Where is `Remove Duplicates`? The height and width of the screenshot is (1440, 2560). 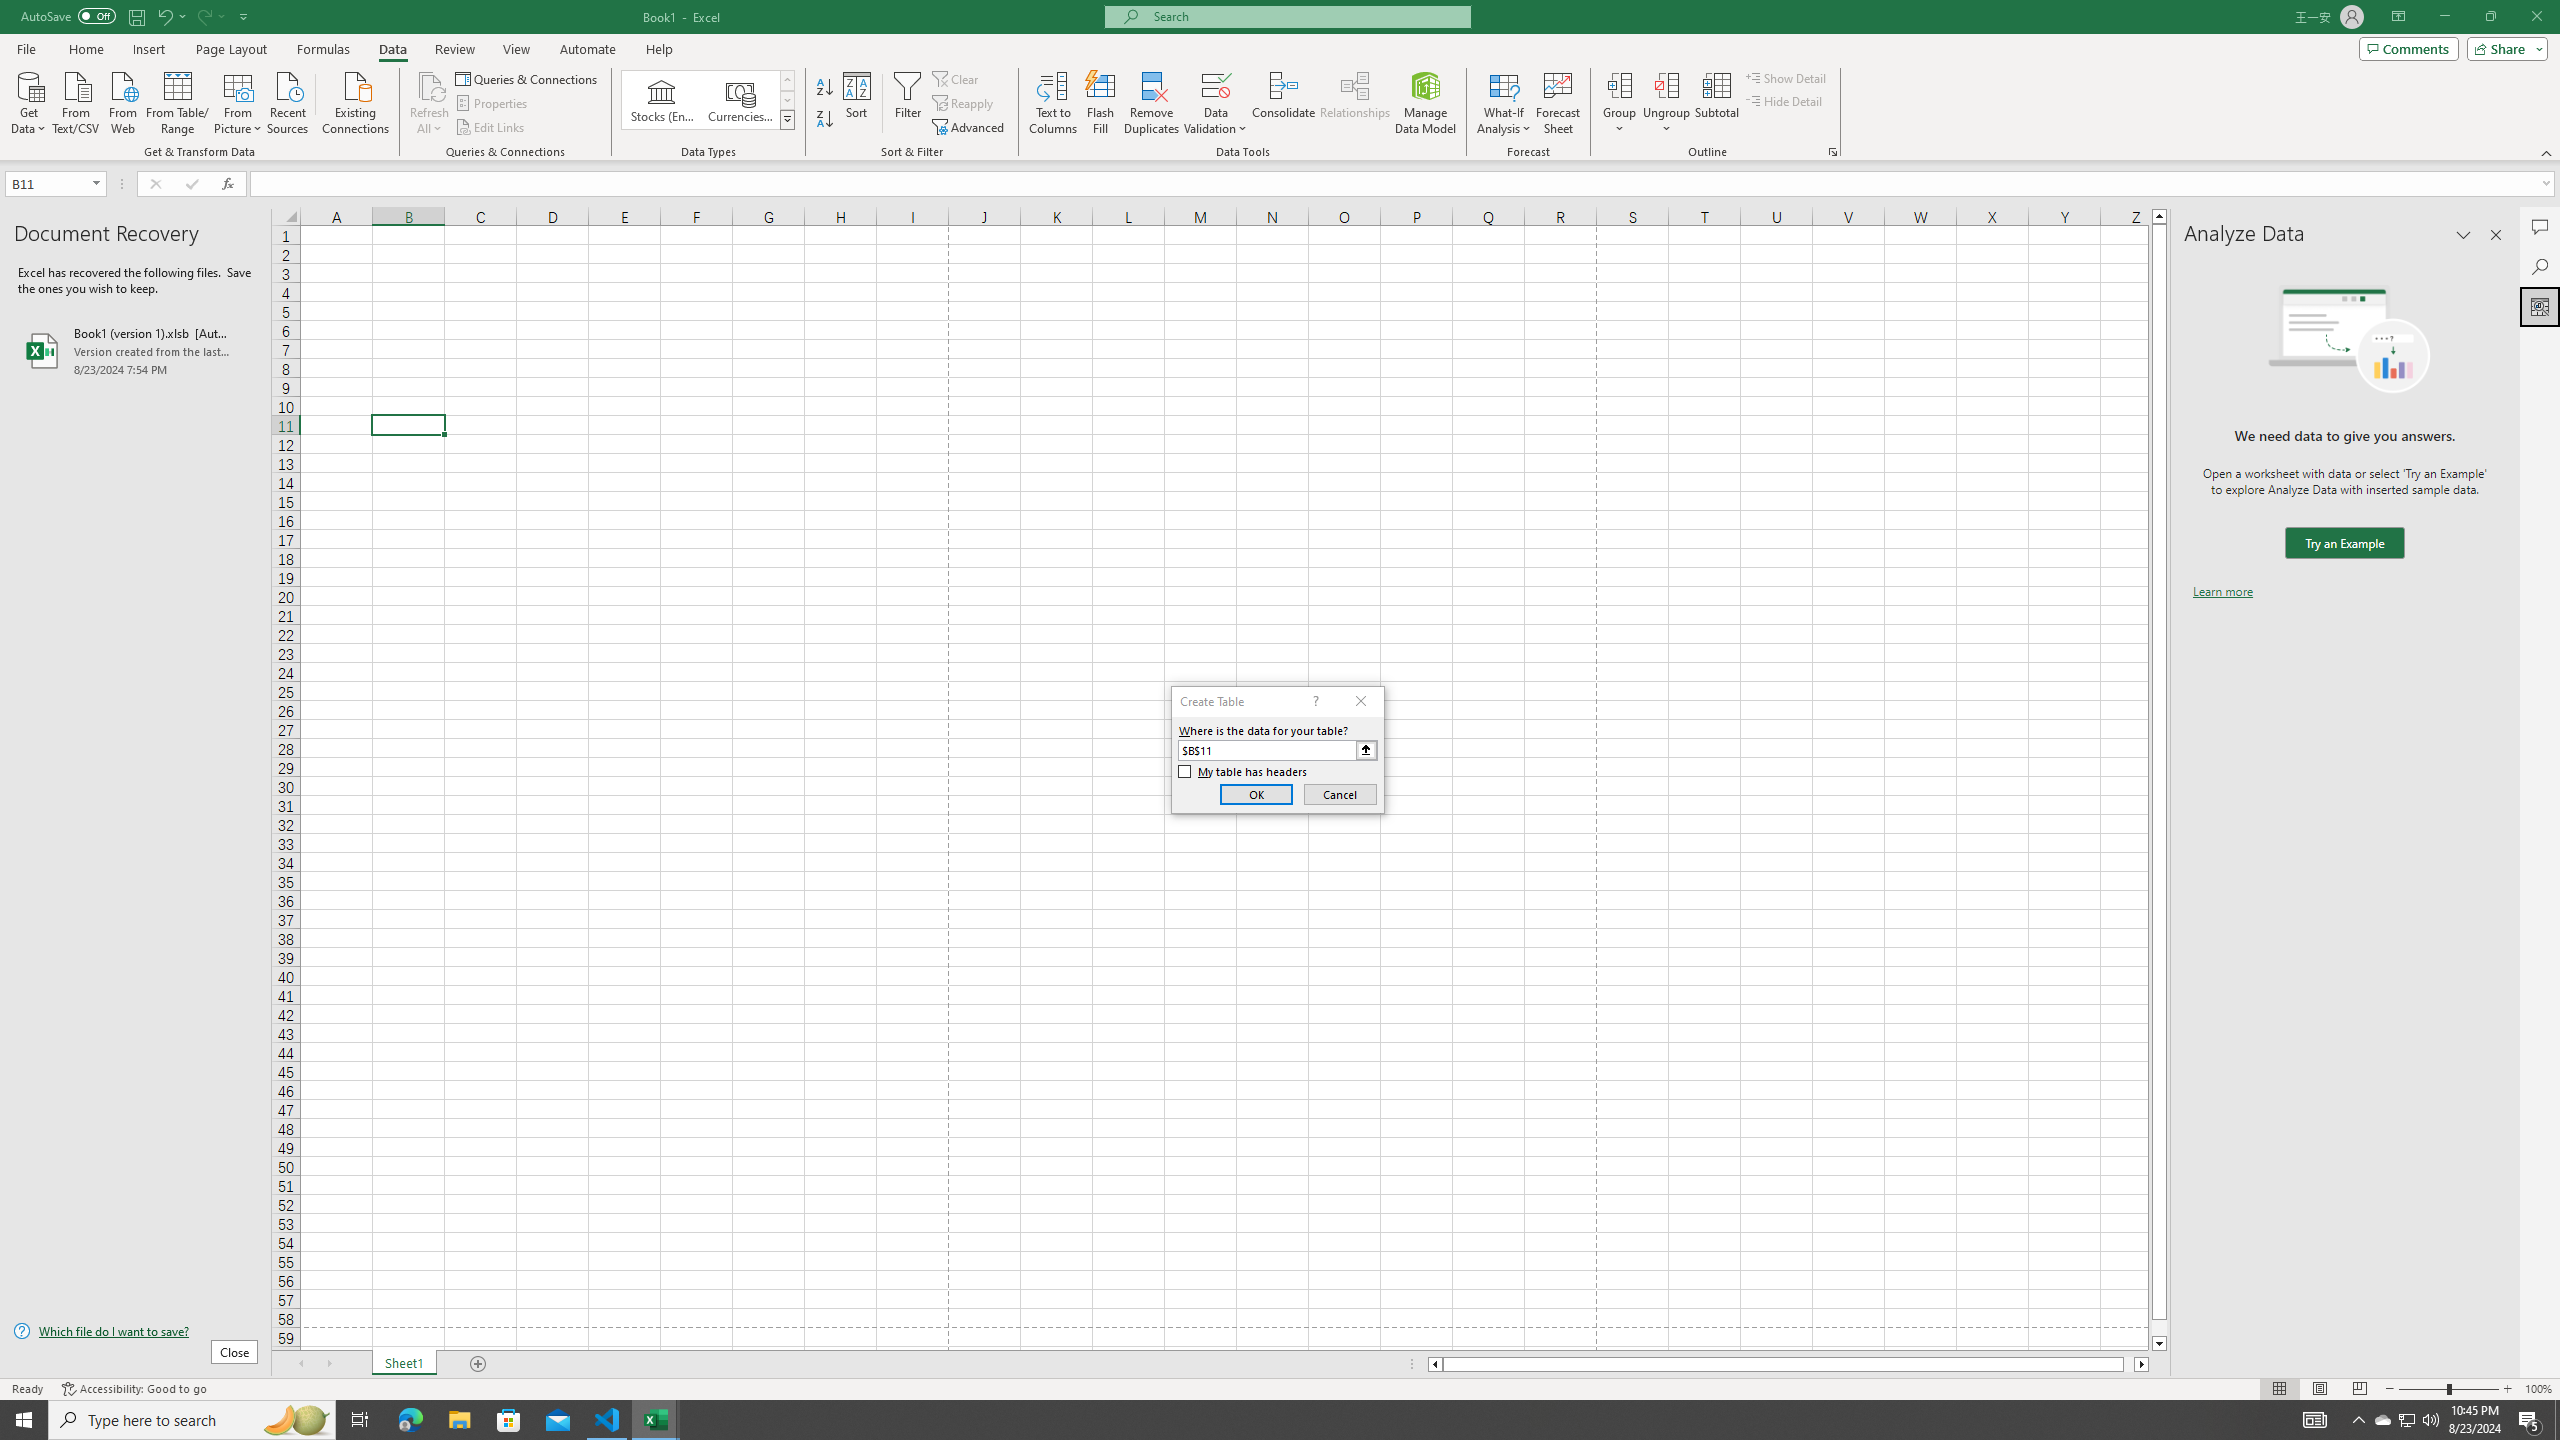 Remove Duplicates is located at coordinates (1152, 103).